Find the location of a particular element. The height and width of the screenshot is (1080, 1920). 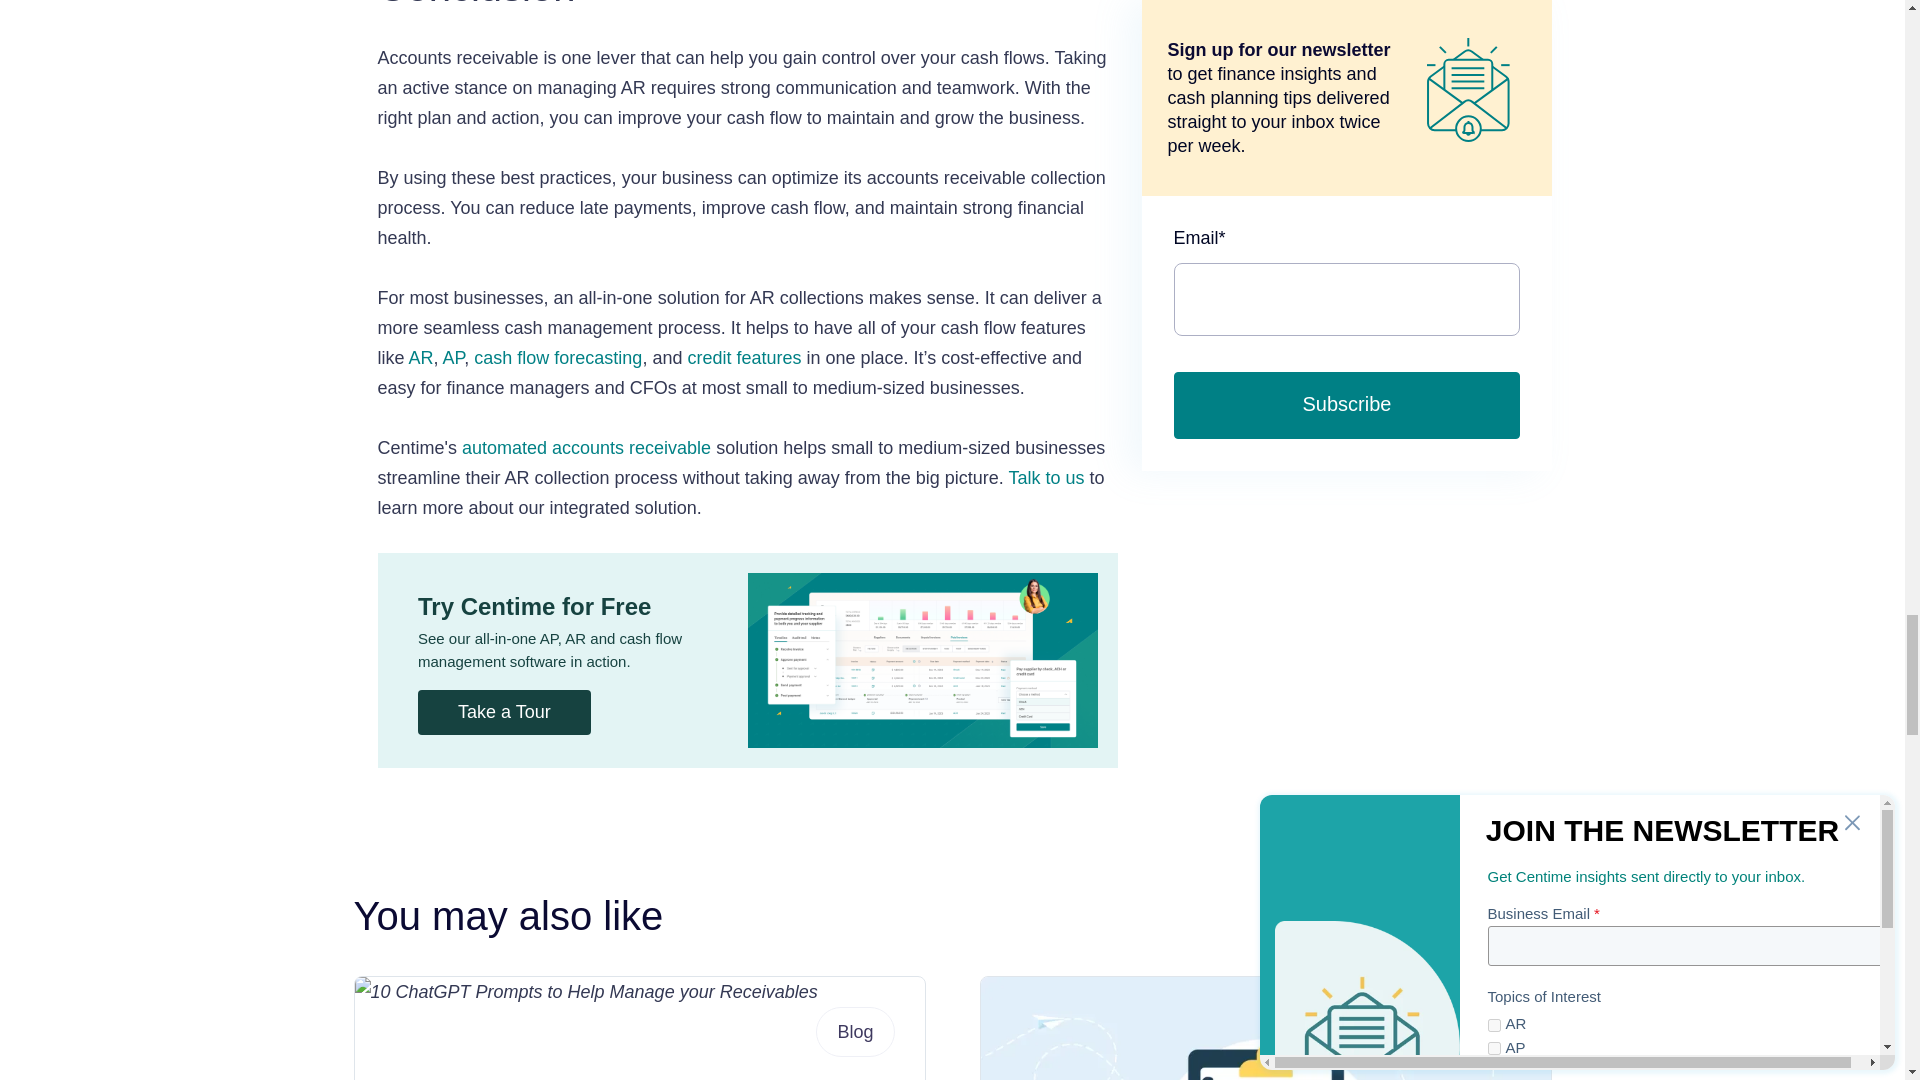

Embedded CTA is located at coordinates (748, 660).